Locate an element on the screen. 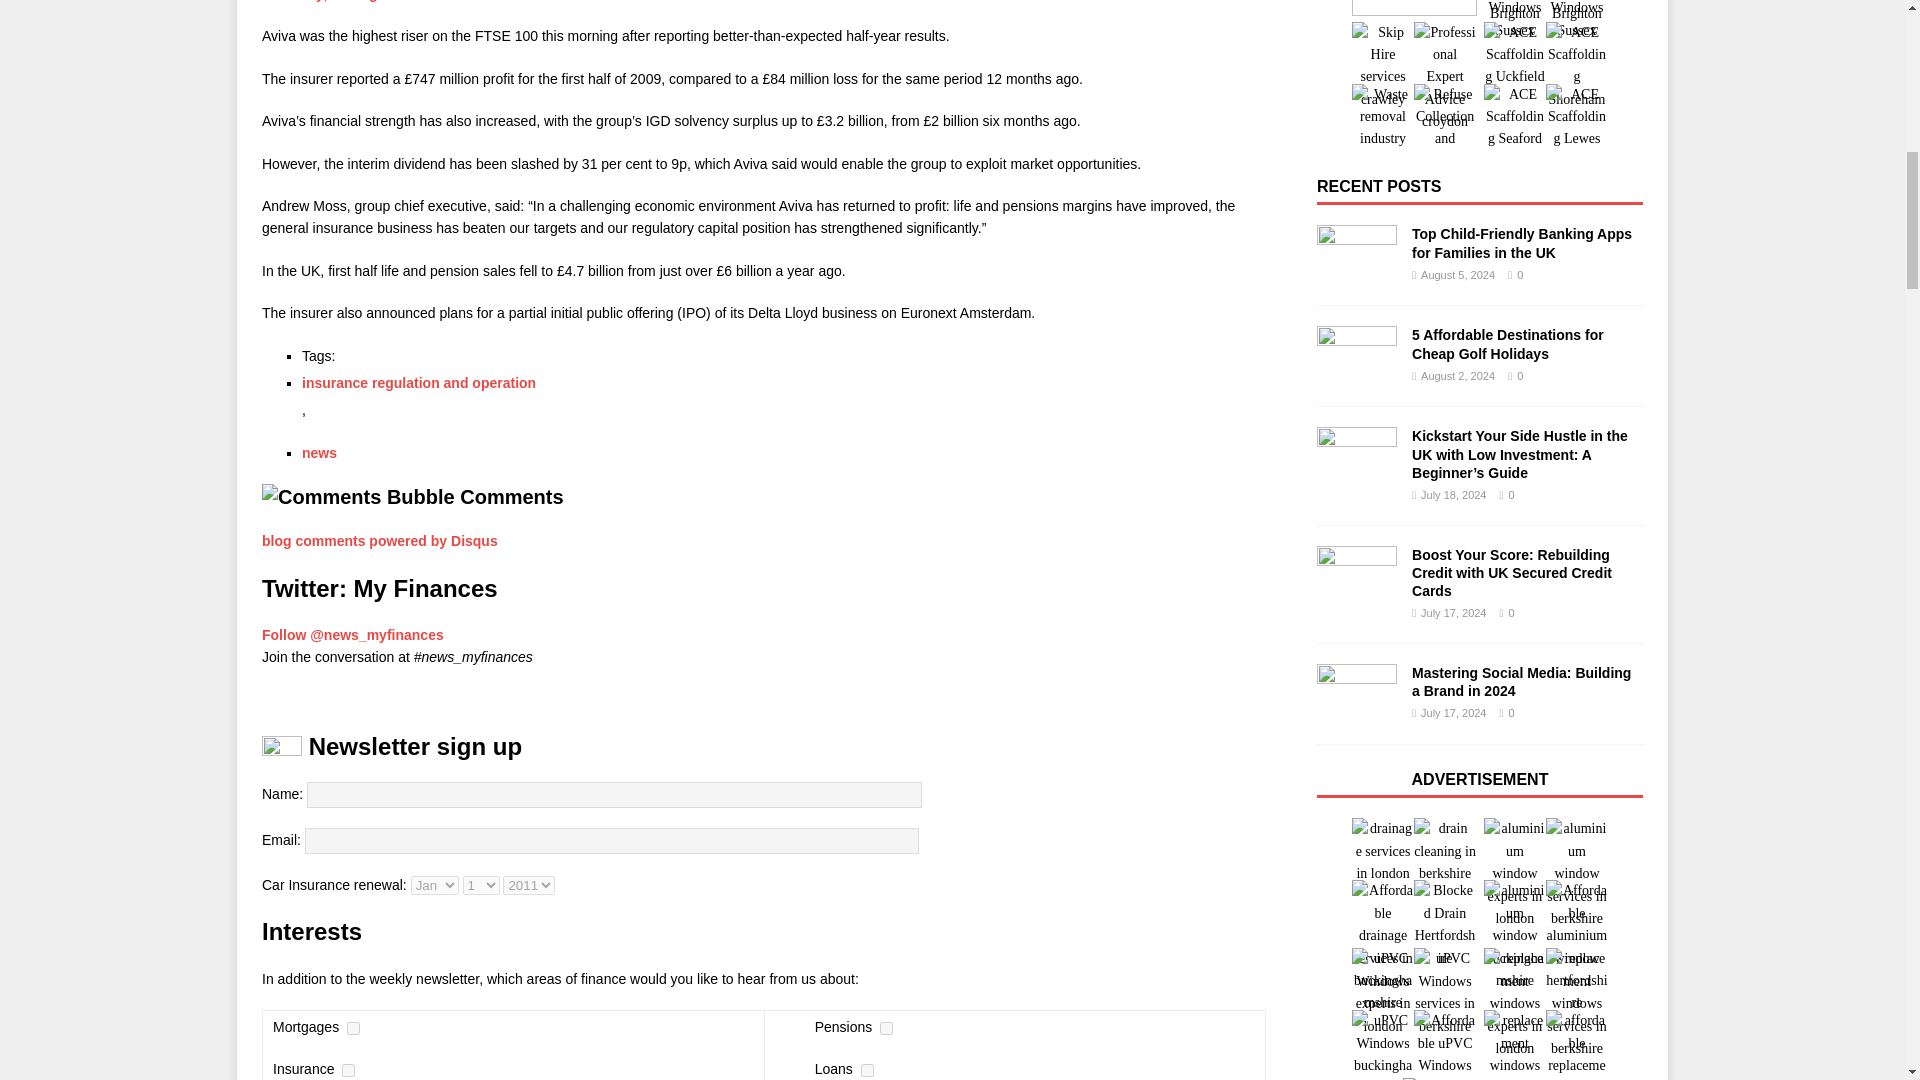 The image size is (1920, 1080). 518083 is located at coordinates (866, 1070).